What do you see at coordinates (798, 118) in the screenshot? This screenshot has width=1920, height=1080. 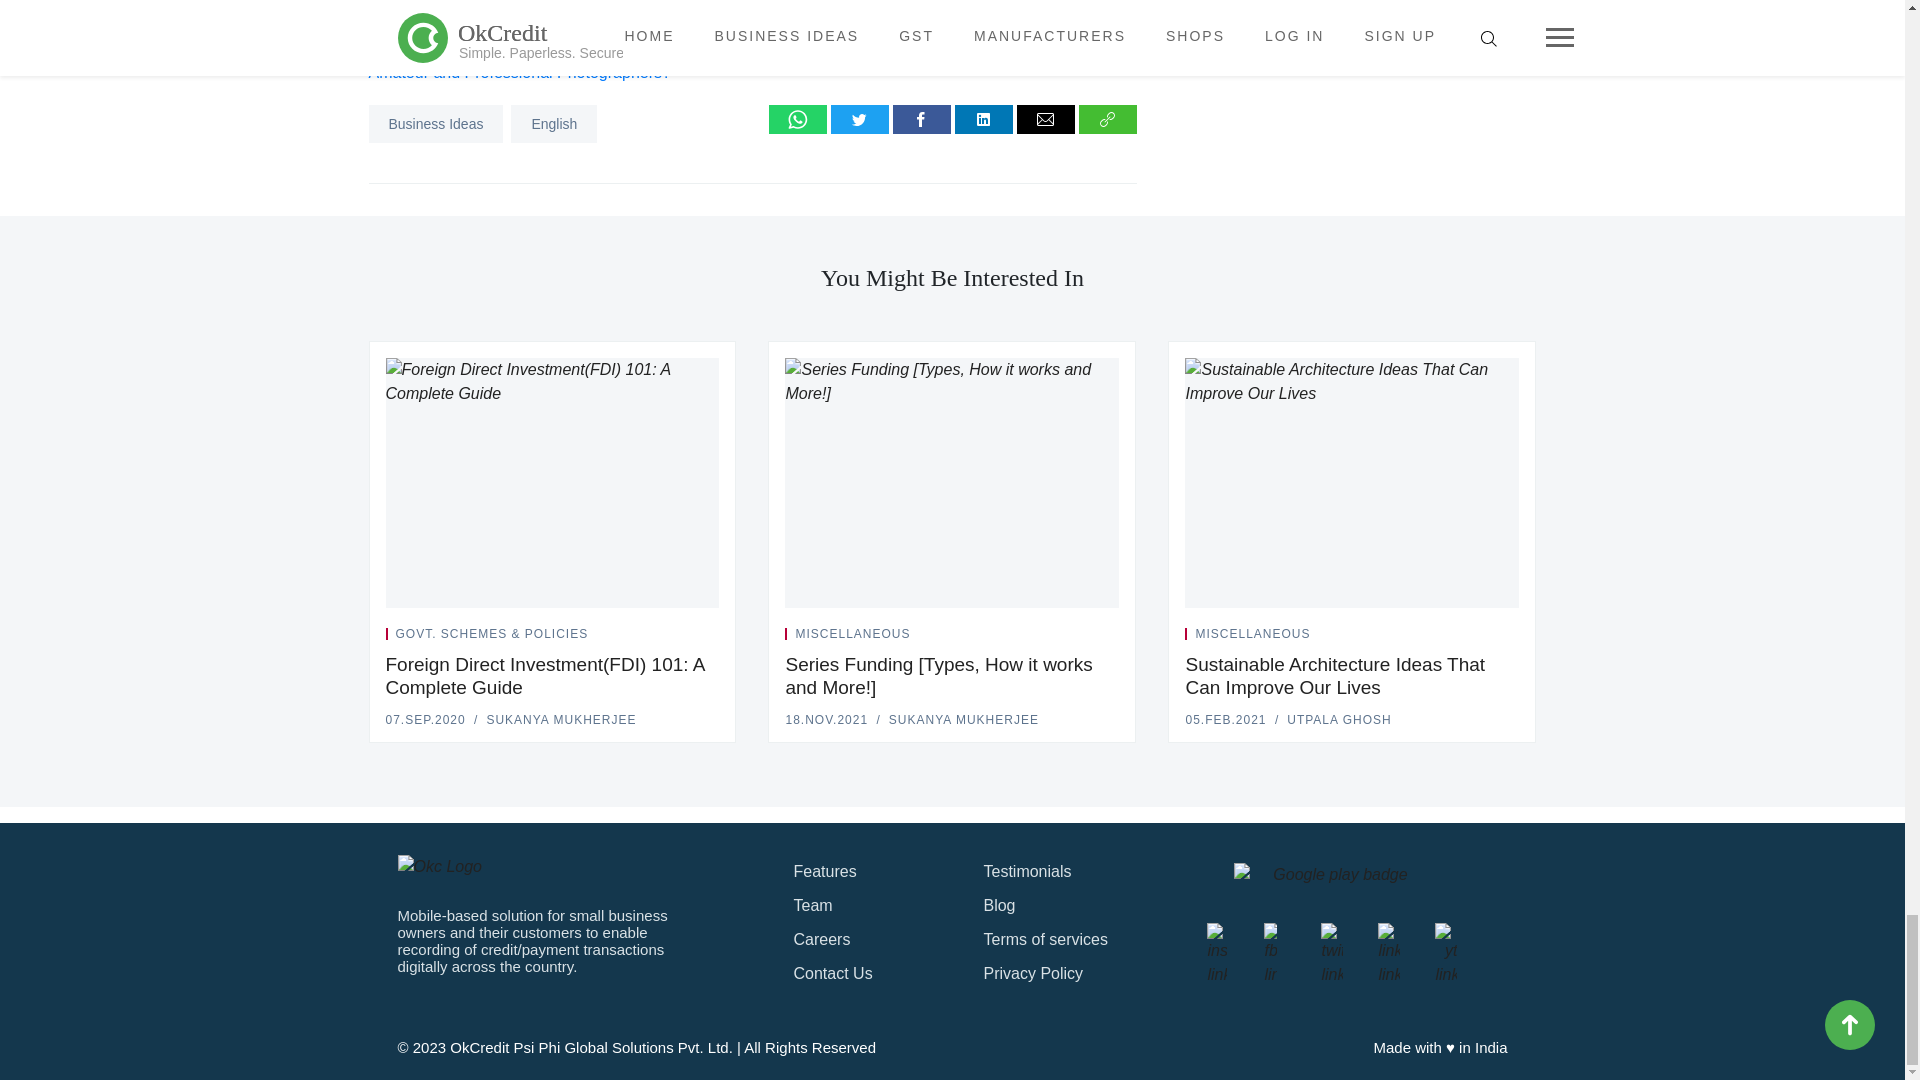 I see `Share via Whatsapp` at bounding box center [798, 118].